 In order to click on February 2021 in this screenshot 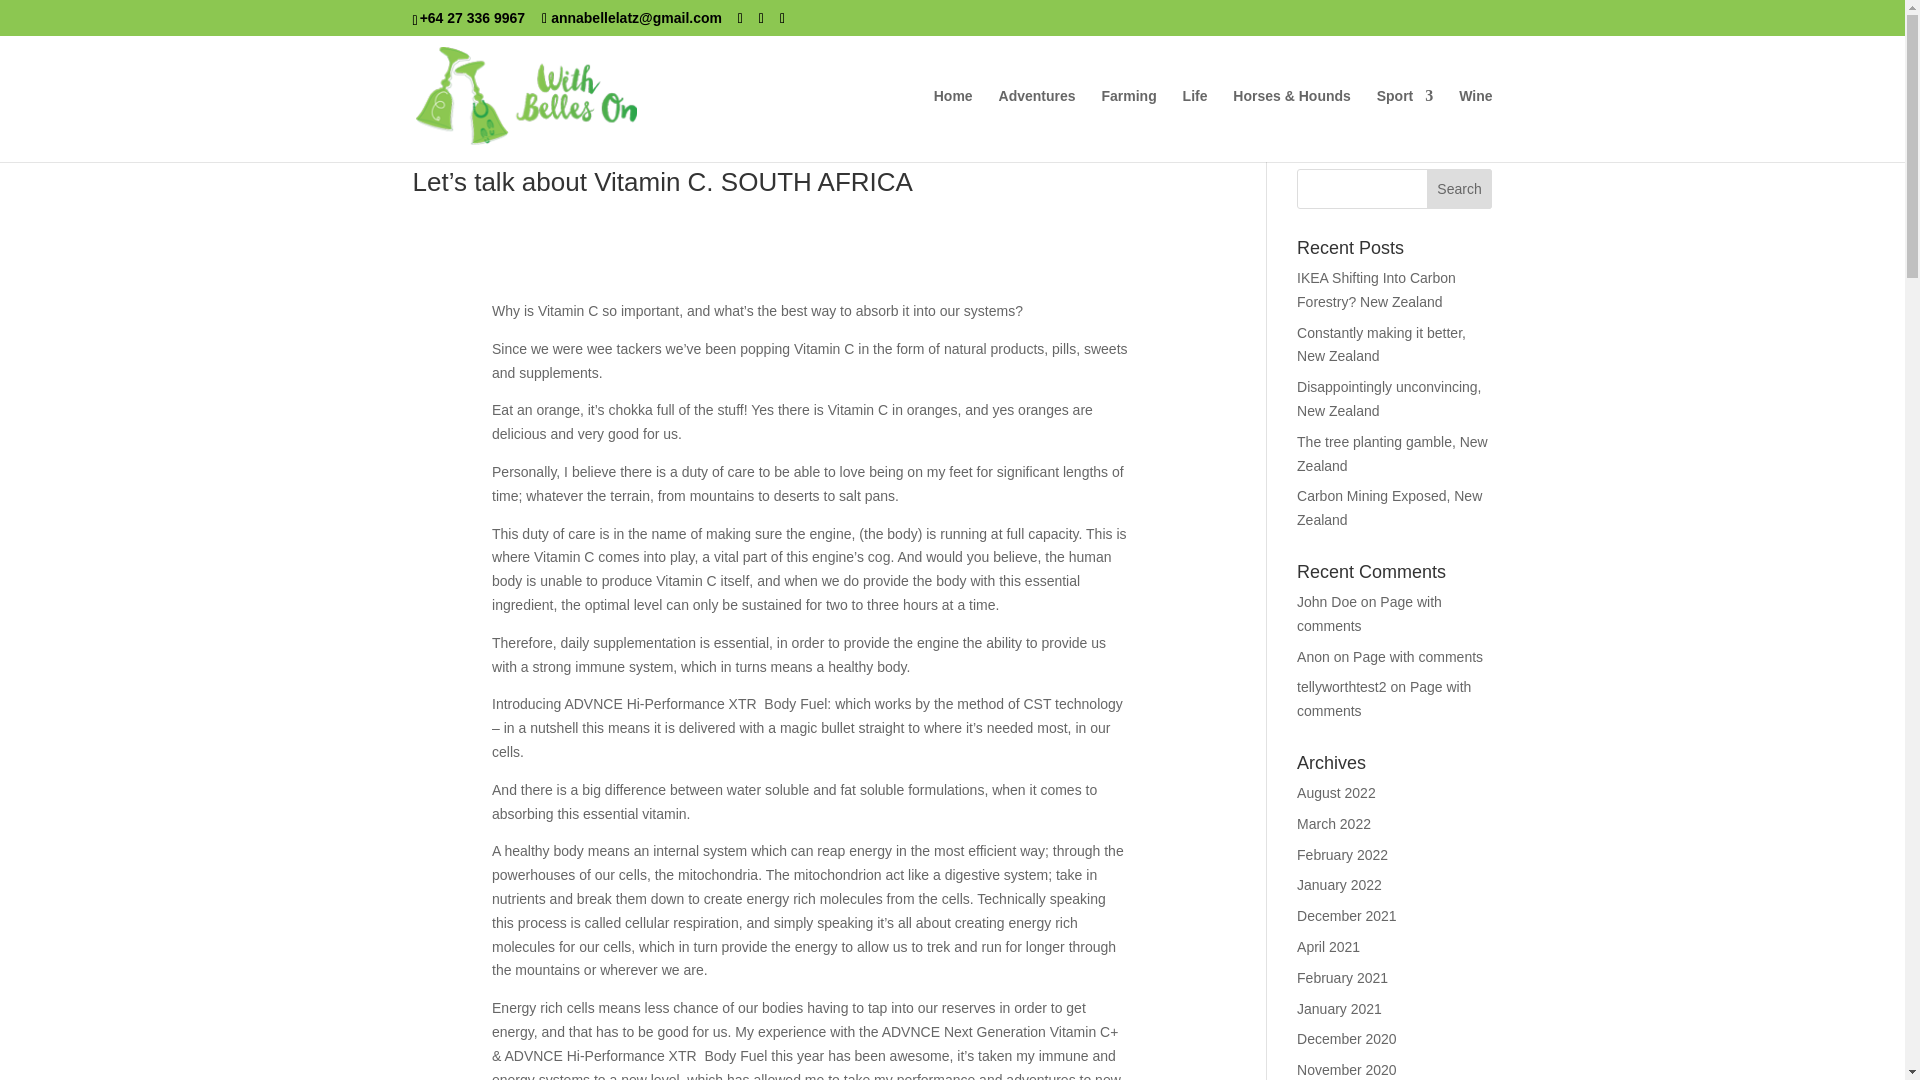, I will do `click(1342, 978)`.